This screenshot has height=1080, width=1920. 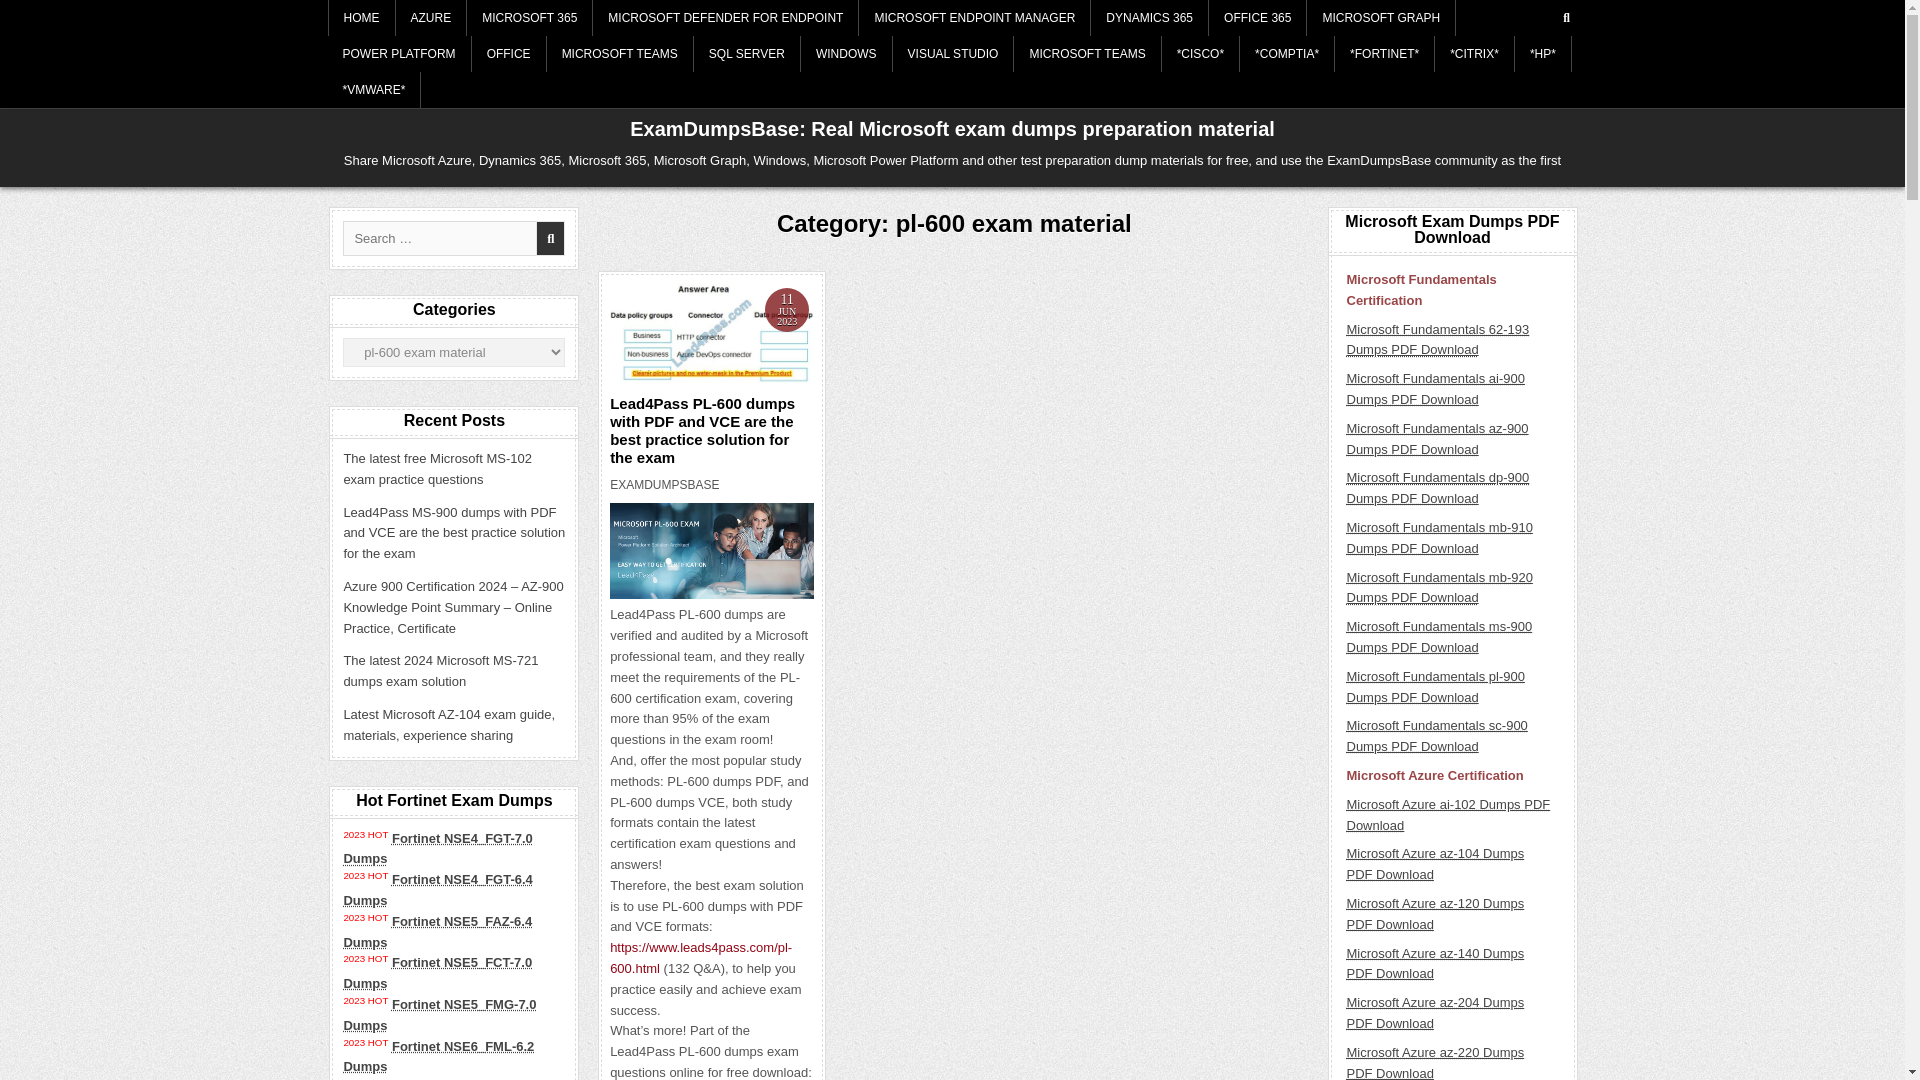 What do you see at coordinates (362, 18) in the screenshot?
I see `HOME` at bounding box center [362, 18].